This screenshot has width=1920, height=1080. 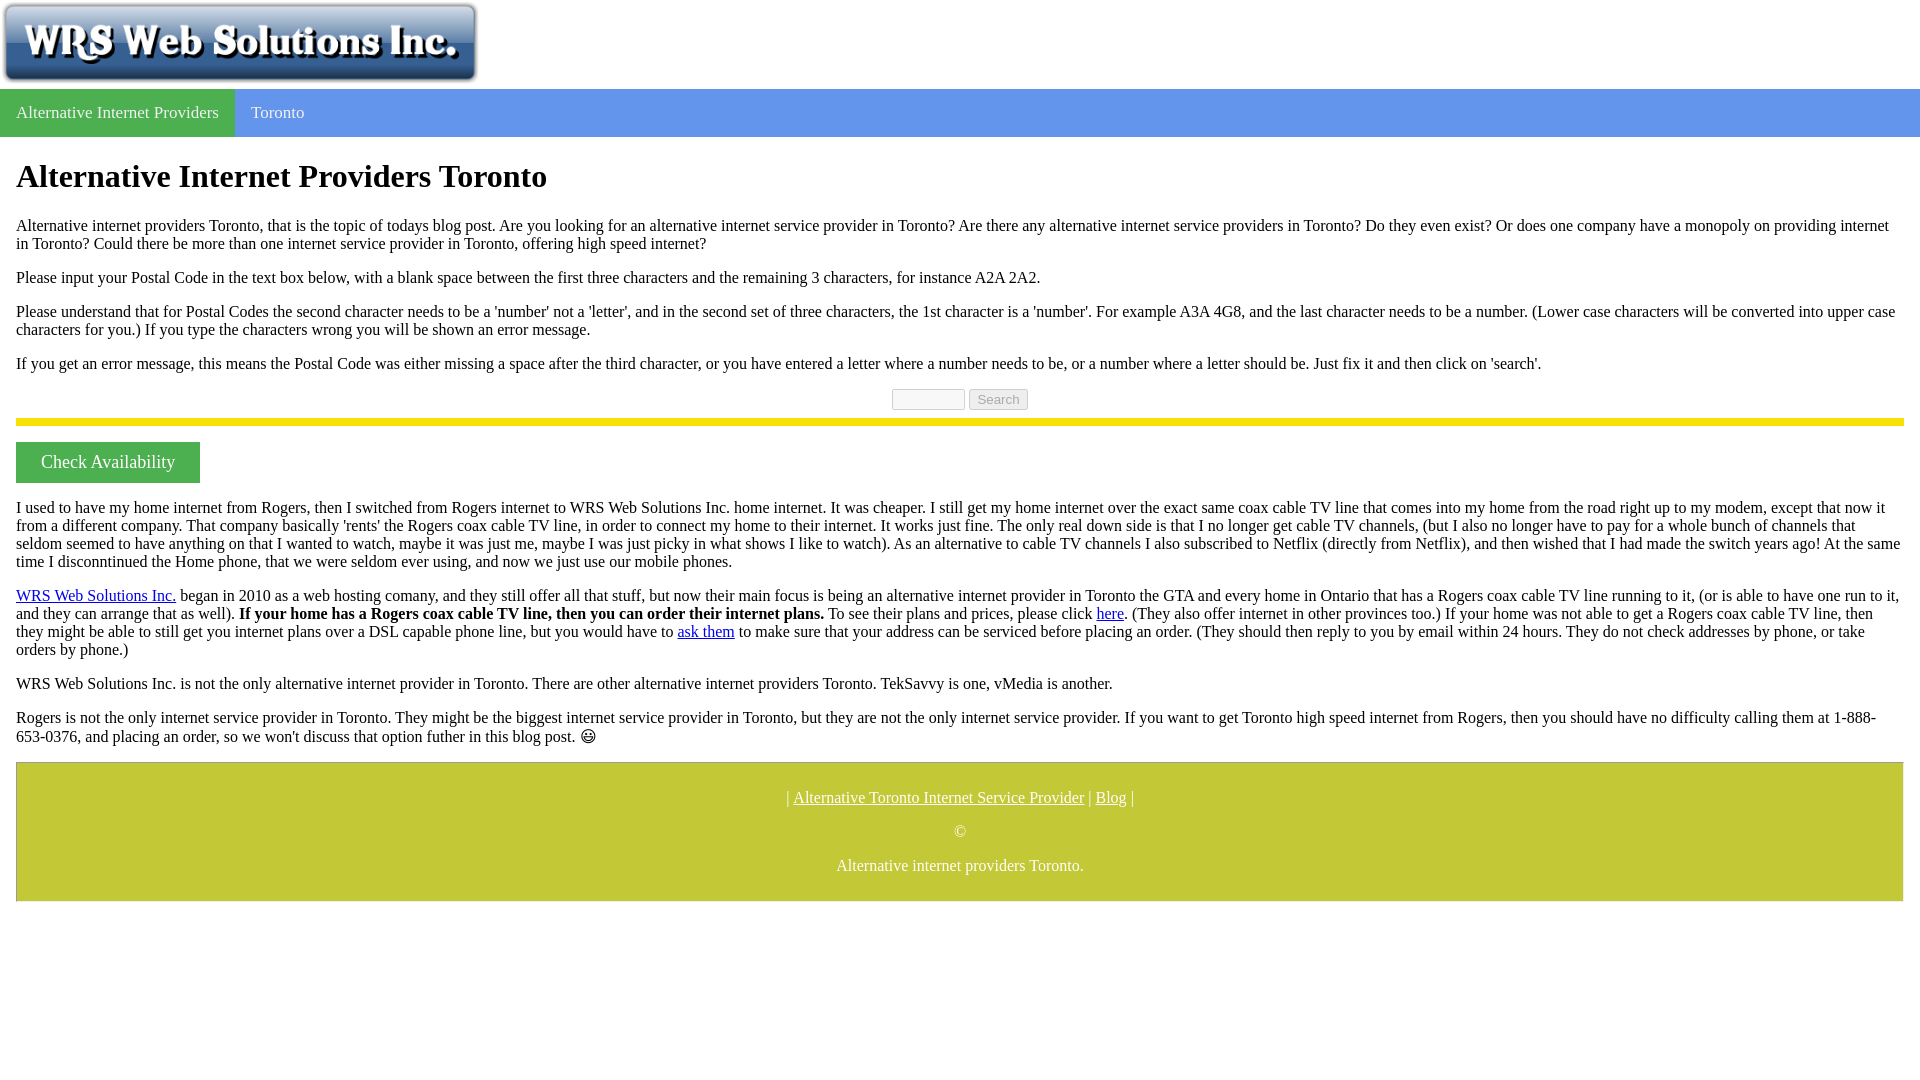 I want to click on Toronto, so click(x=277, y=112).